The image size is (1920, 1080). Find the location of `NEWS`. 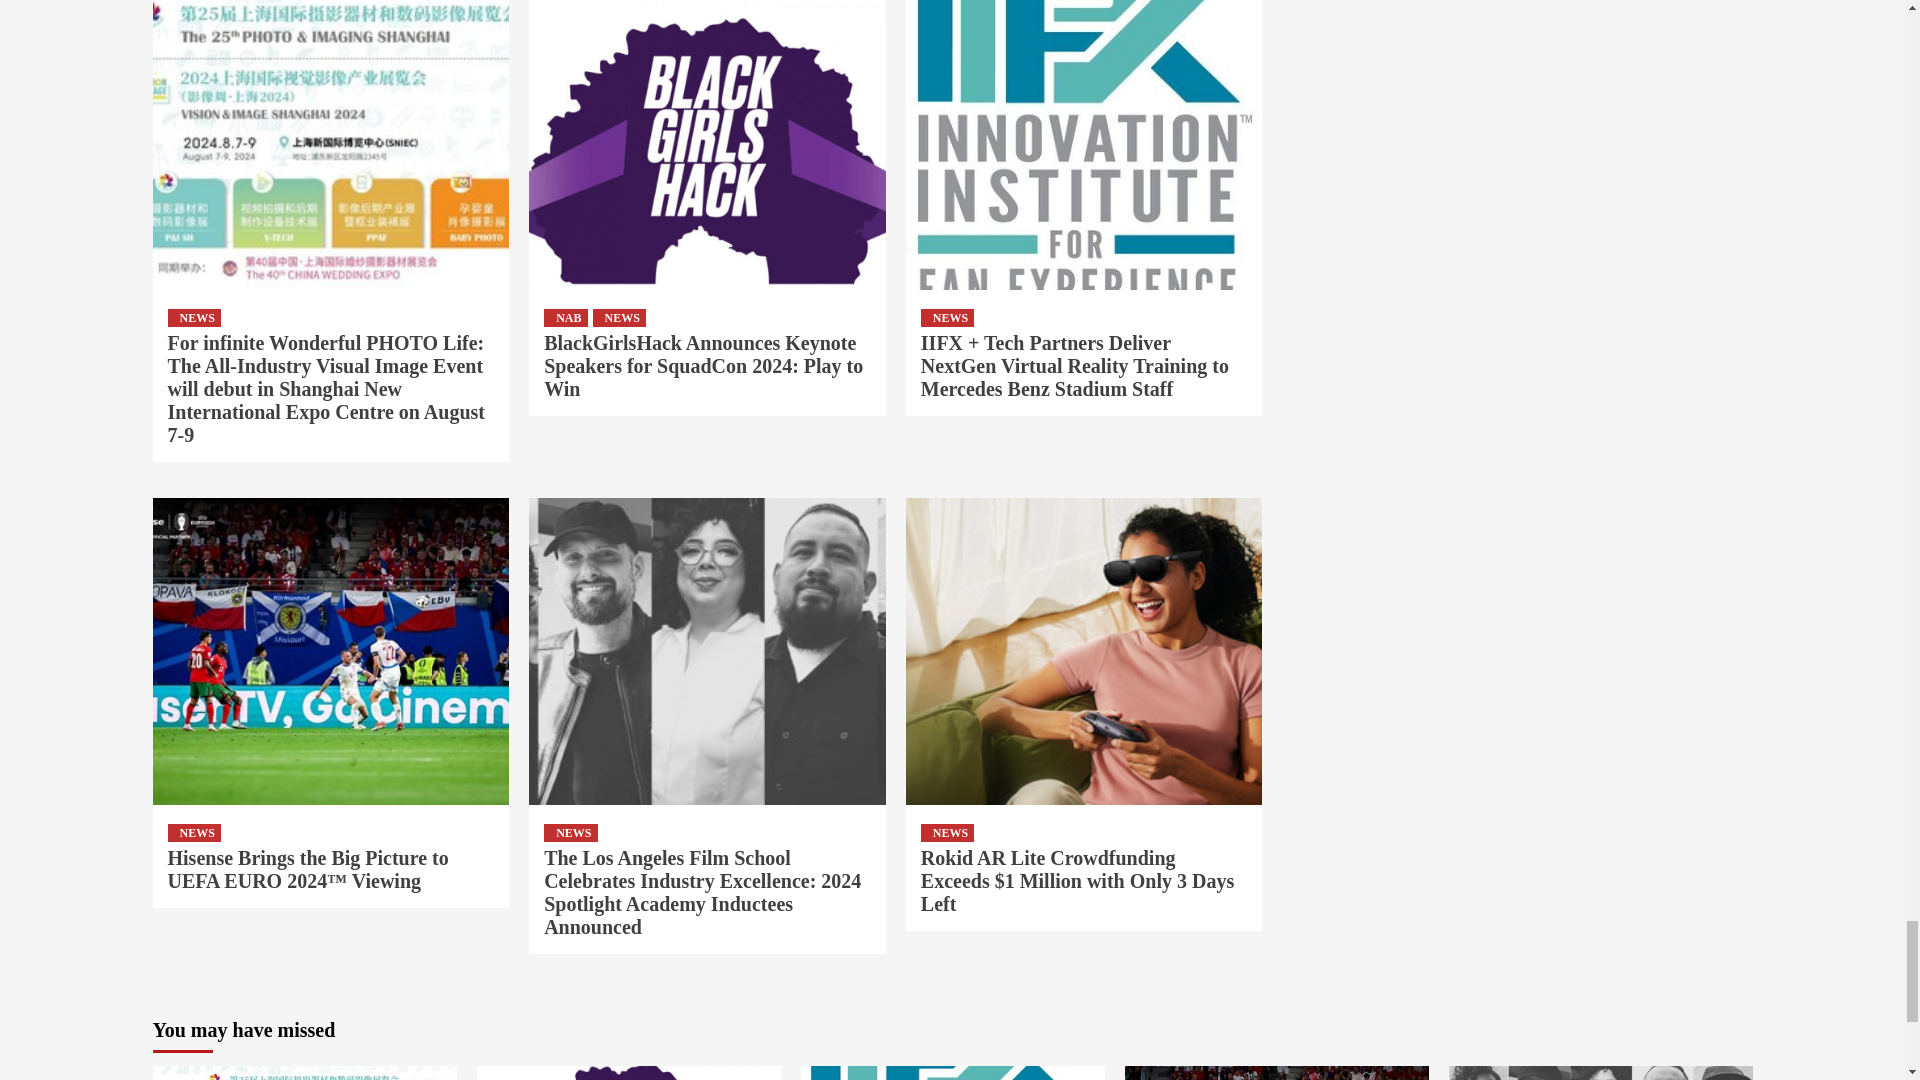

NEWS is located at coordinates (194, 318).